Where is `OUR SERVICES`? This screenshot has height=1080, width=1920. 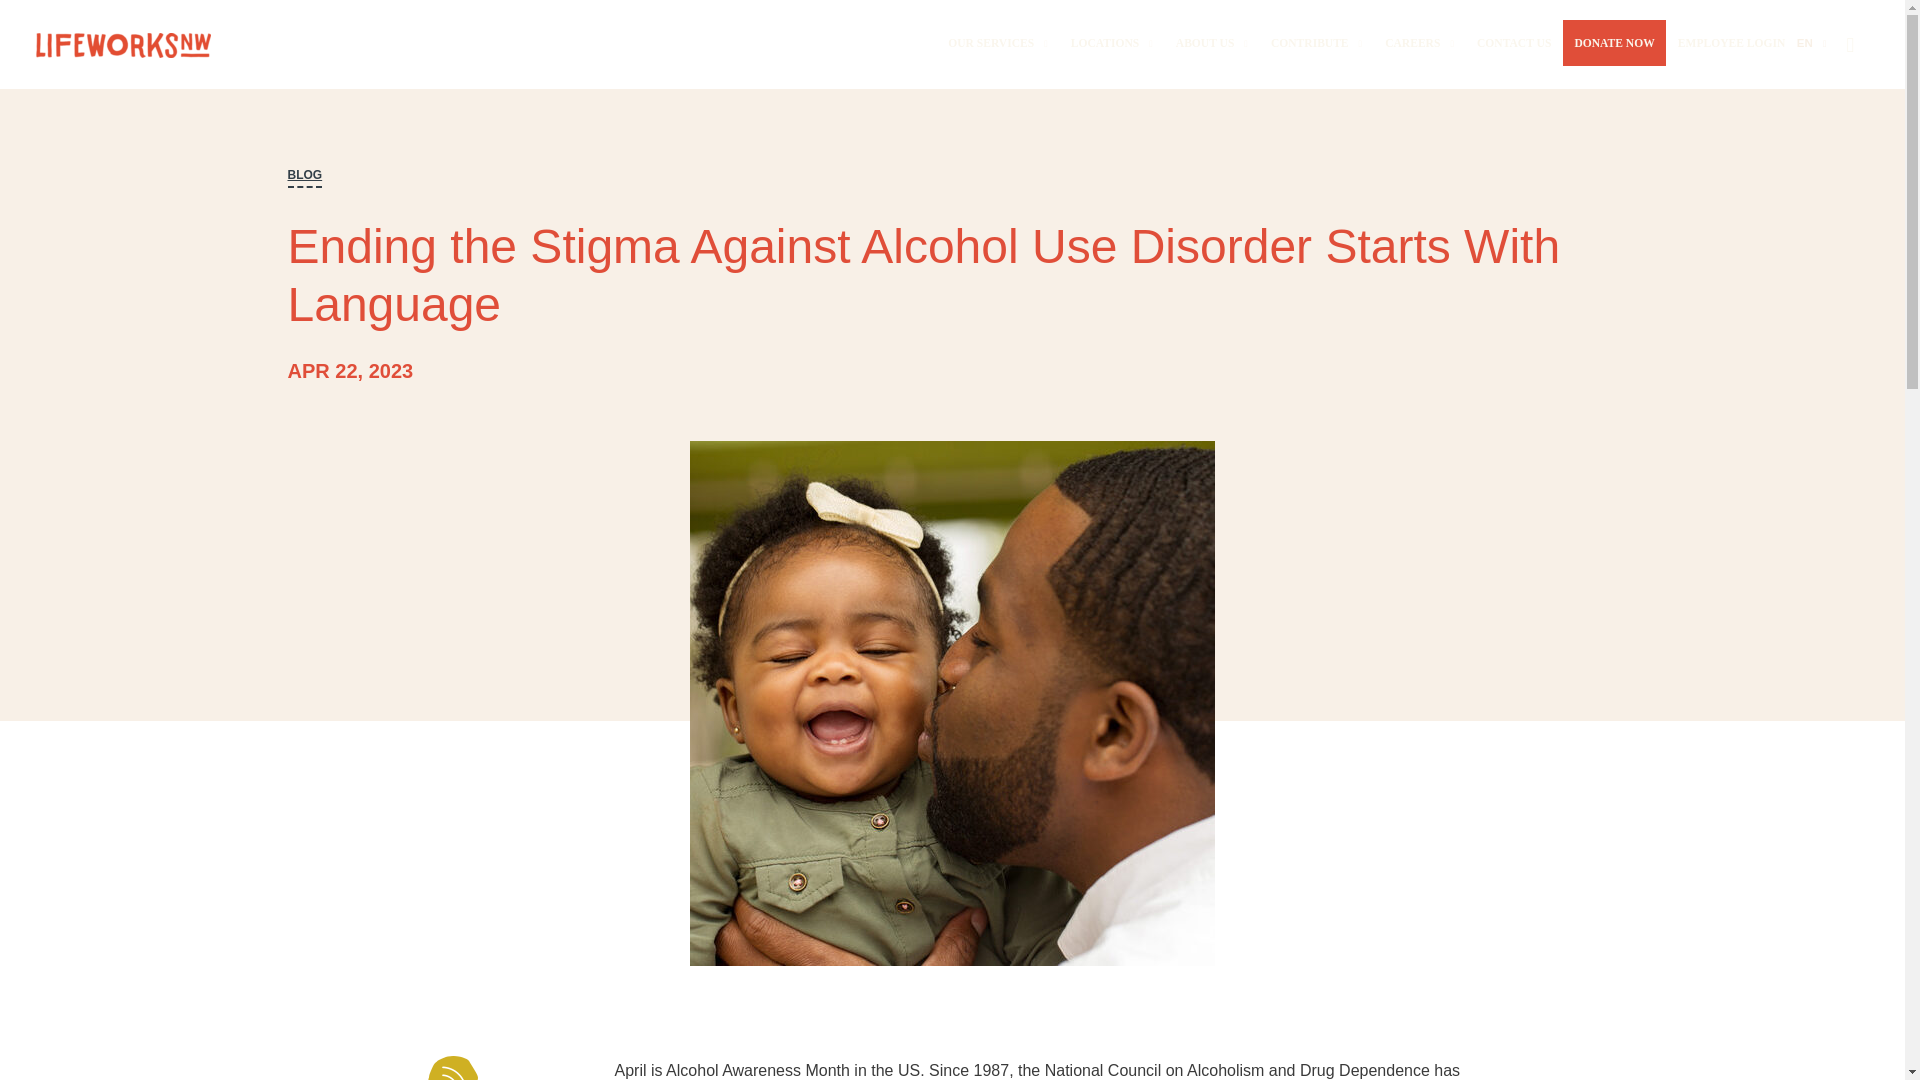 OUR SERVICES is located at coordinates (998, 42).